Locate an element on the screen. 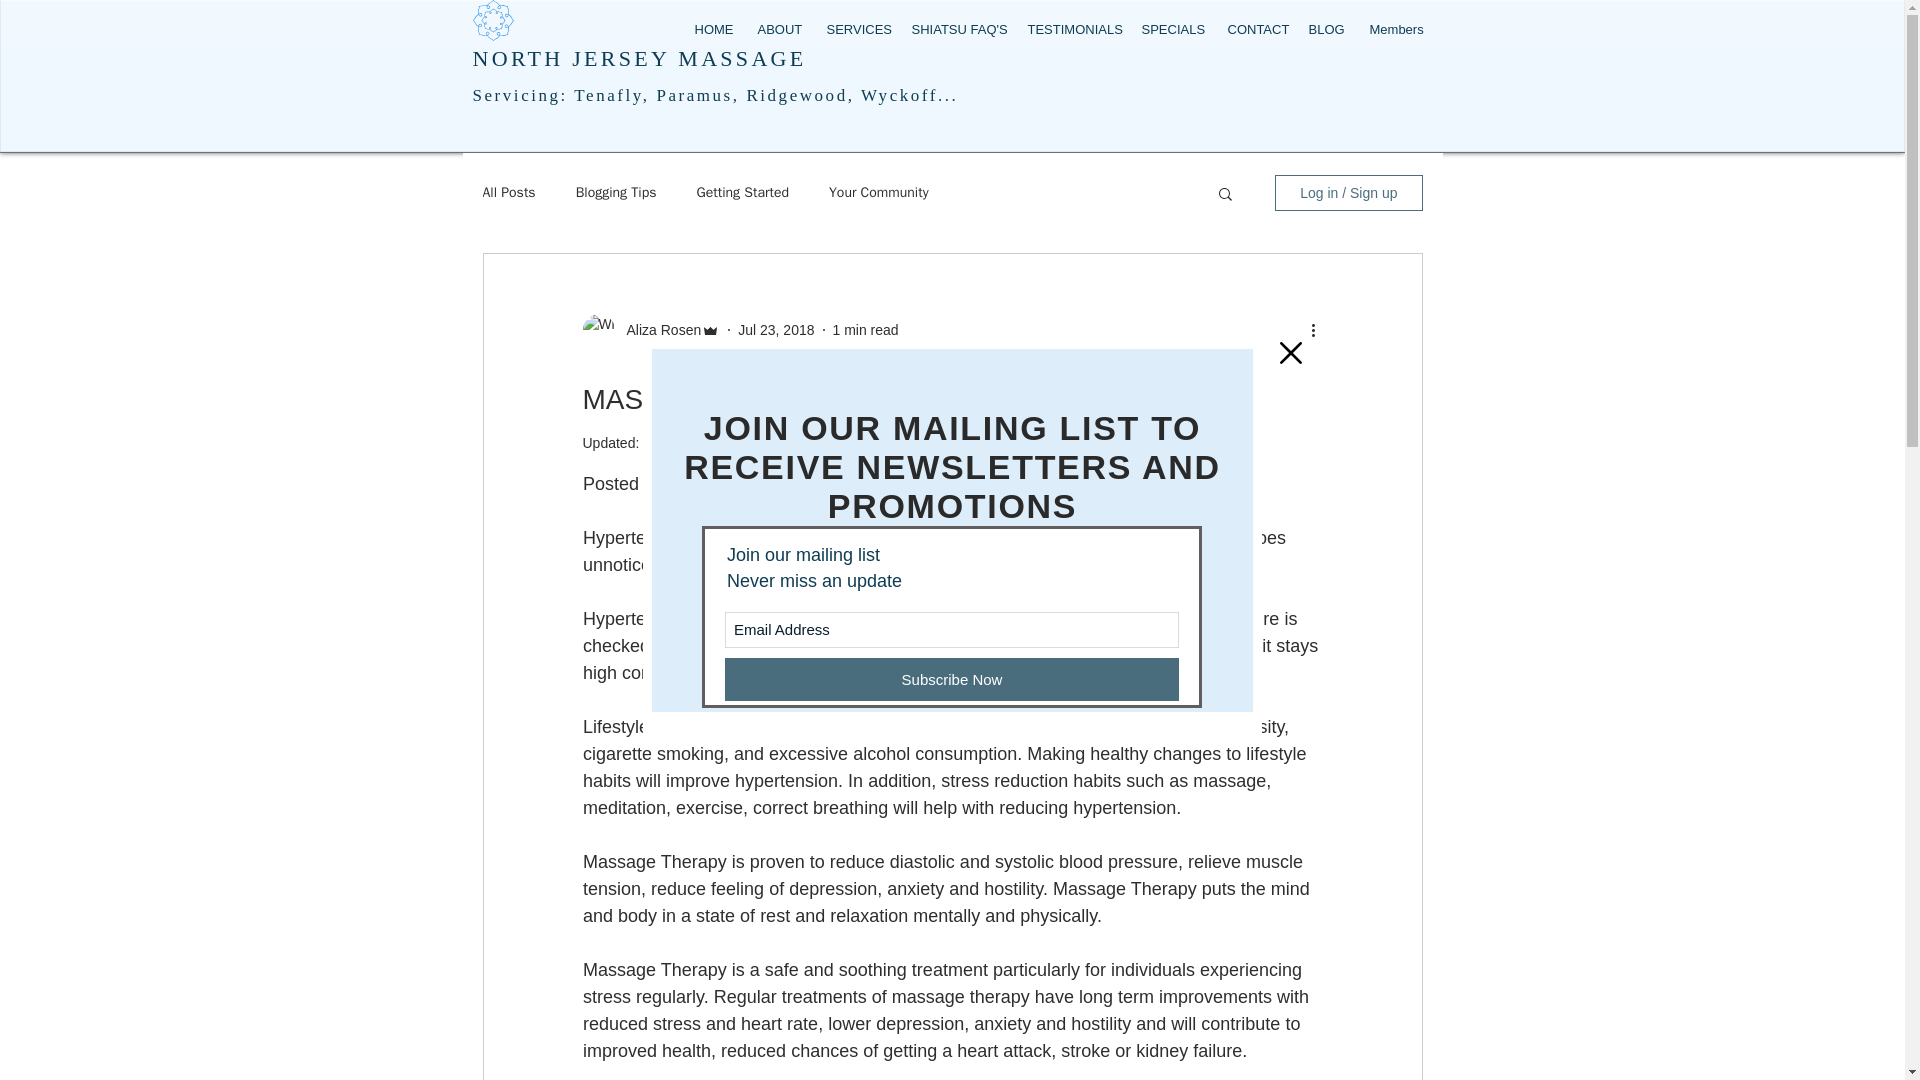 This screenshot has height=1080, width=1920. ABOUT is located at coordinates (776, 29).